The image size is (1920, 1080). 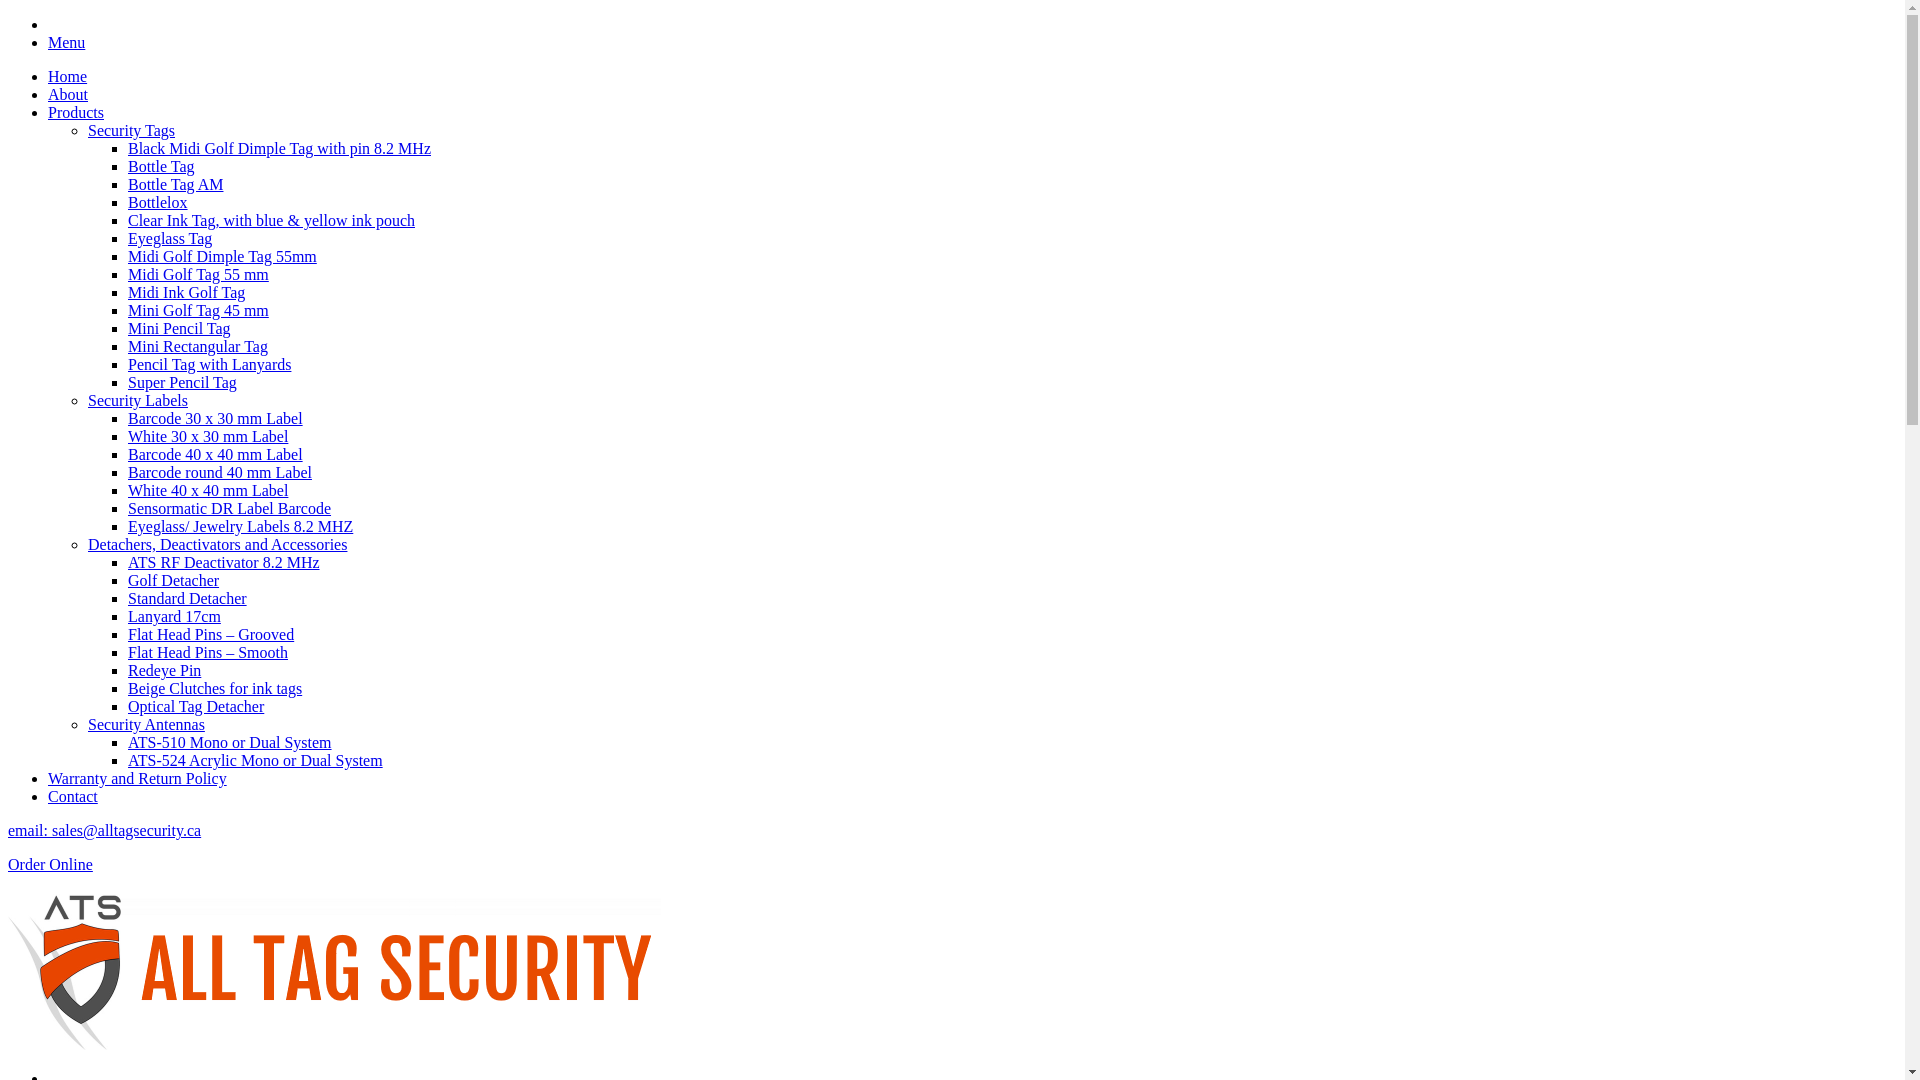 What do you see at coordinates (68, 94) in the screenshot?
I see `About` at bounding box center [68, 94].